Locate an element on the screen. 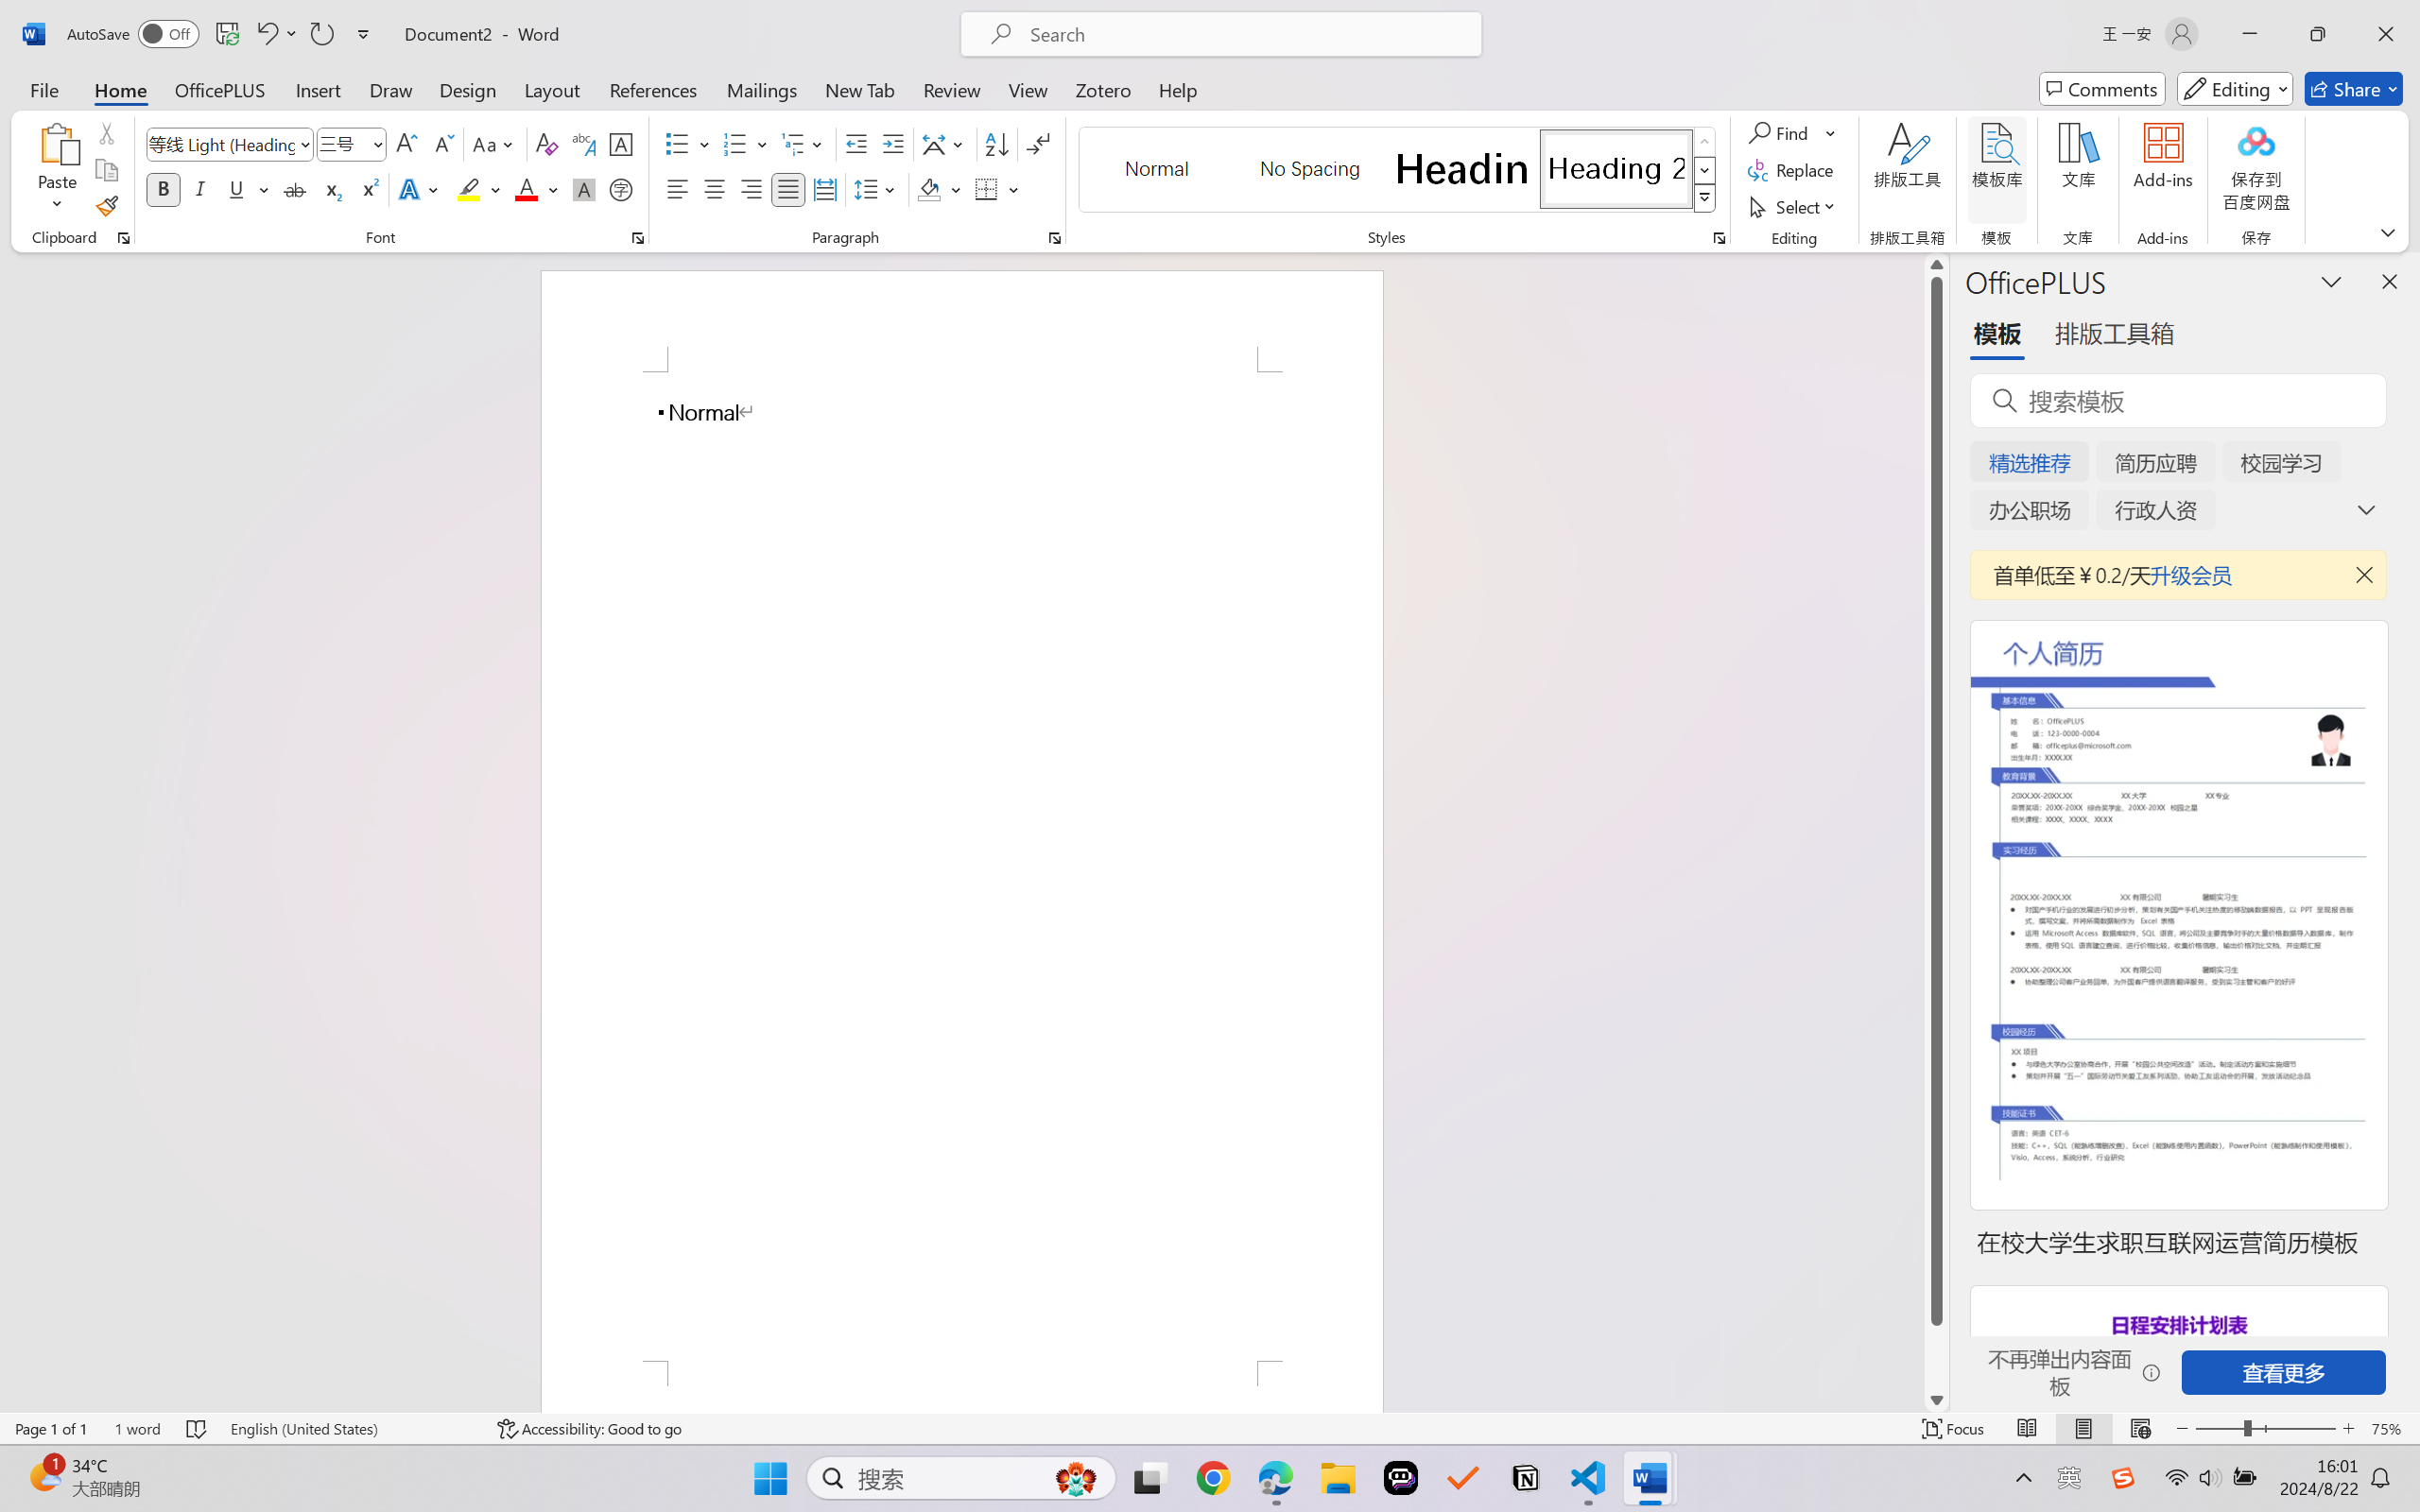  Superscript is located at coordinates (368, 189).